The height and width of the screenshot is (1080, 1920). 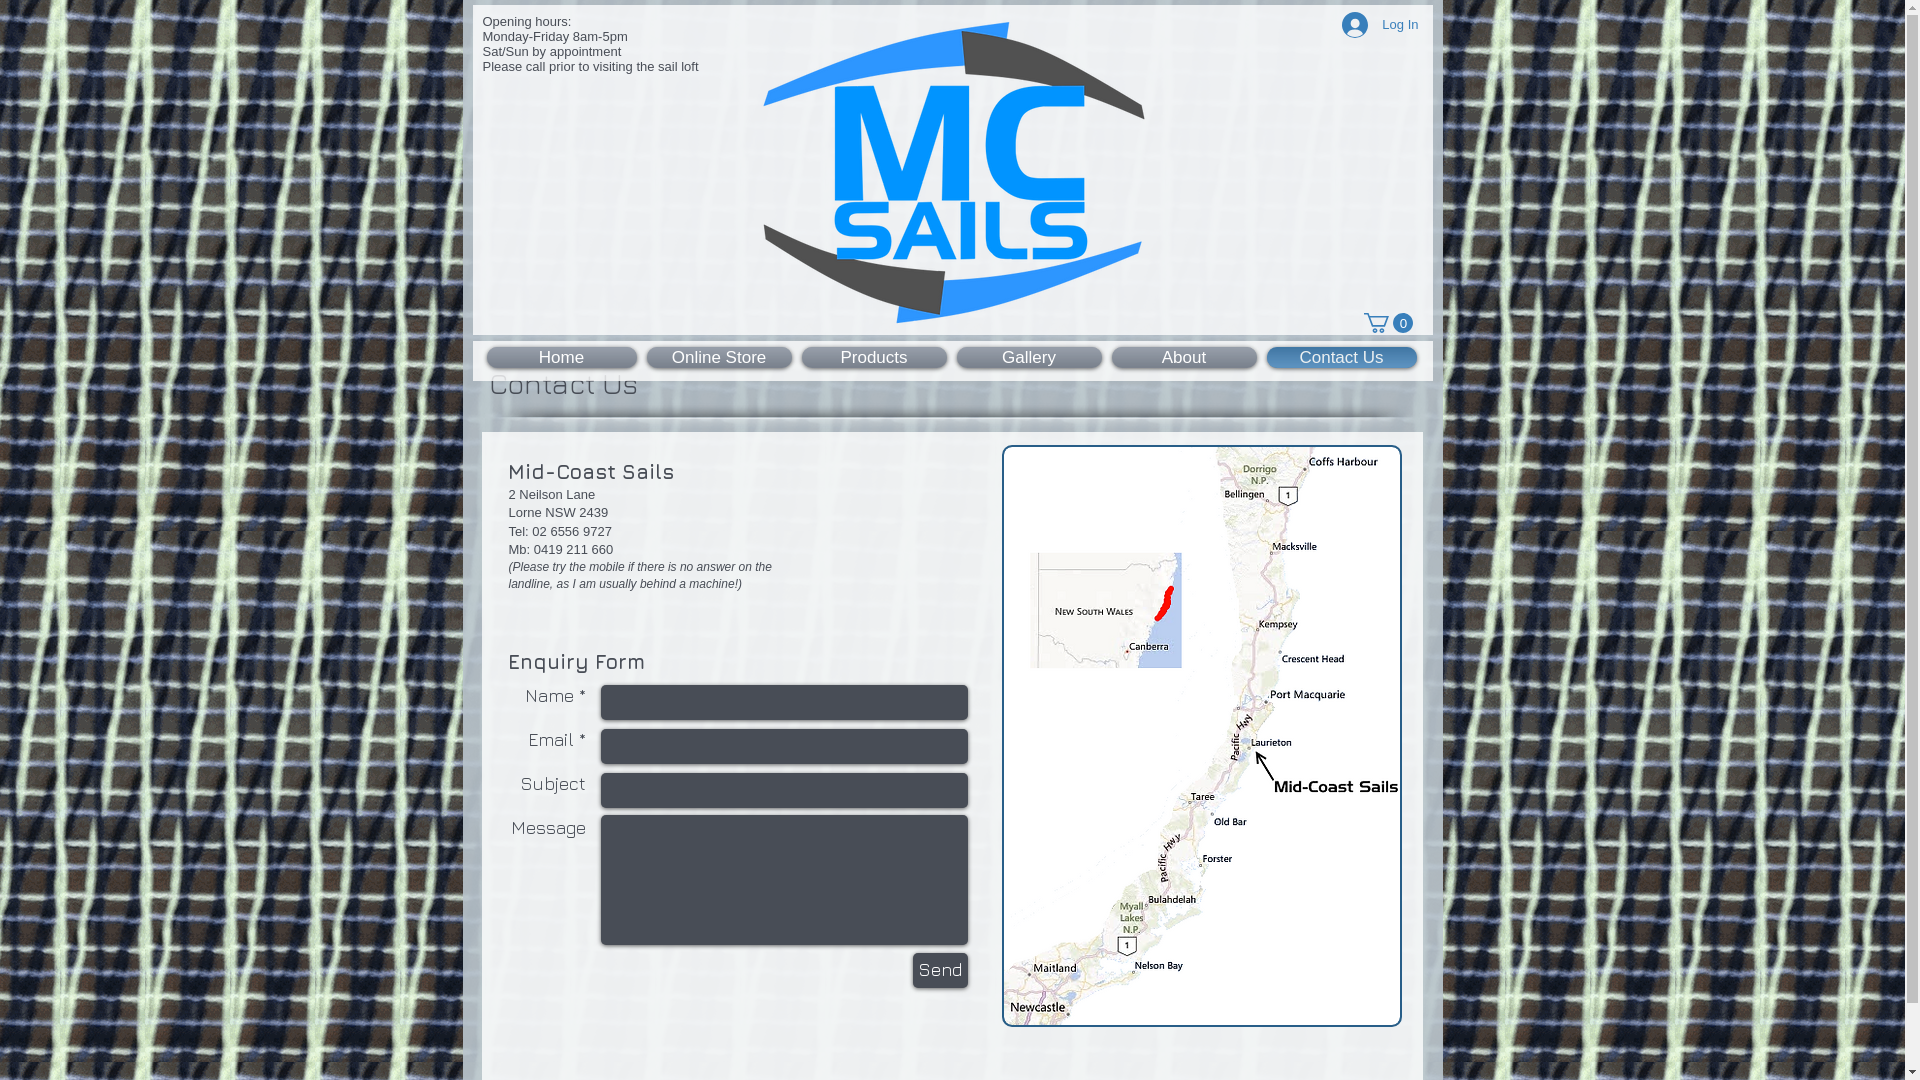 I want to click on Online Store, so click(x=720, y=358).